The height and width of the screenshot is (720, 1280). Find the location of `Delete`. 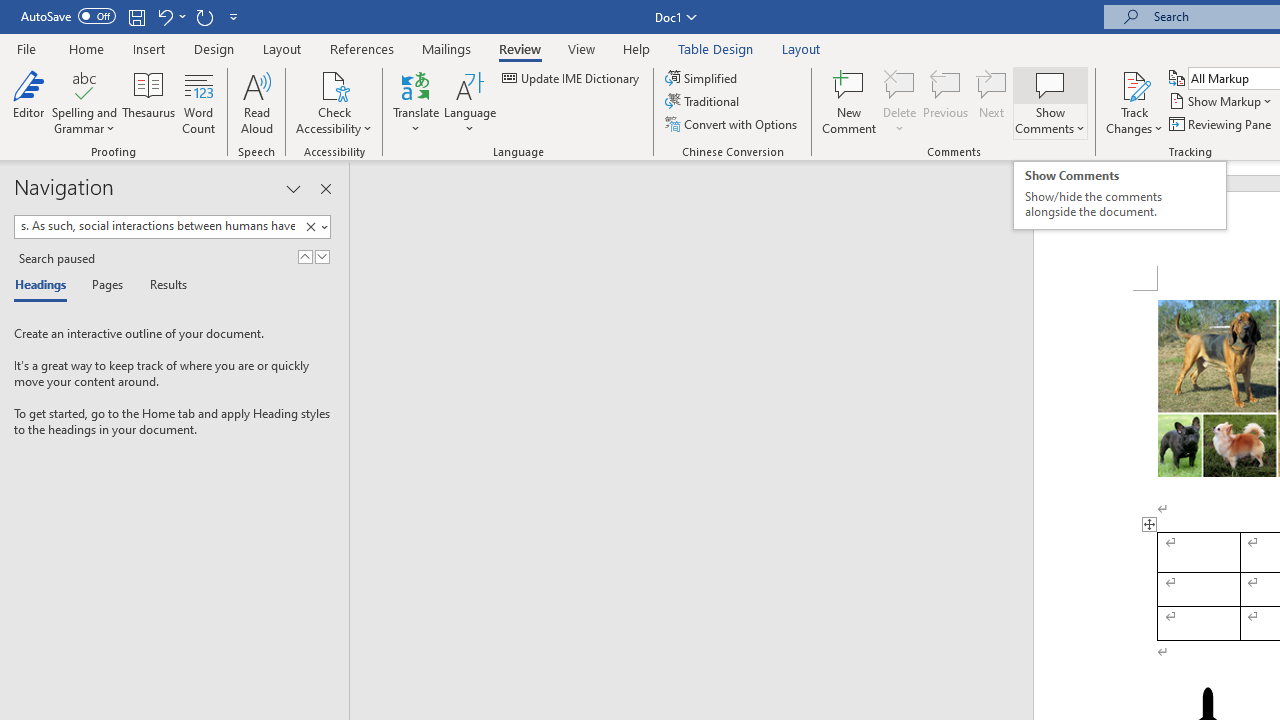

Delete is located at coordinates (900, 84).